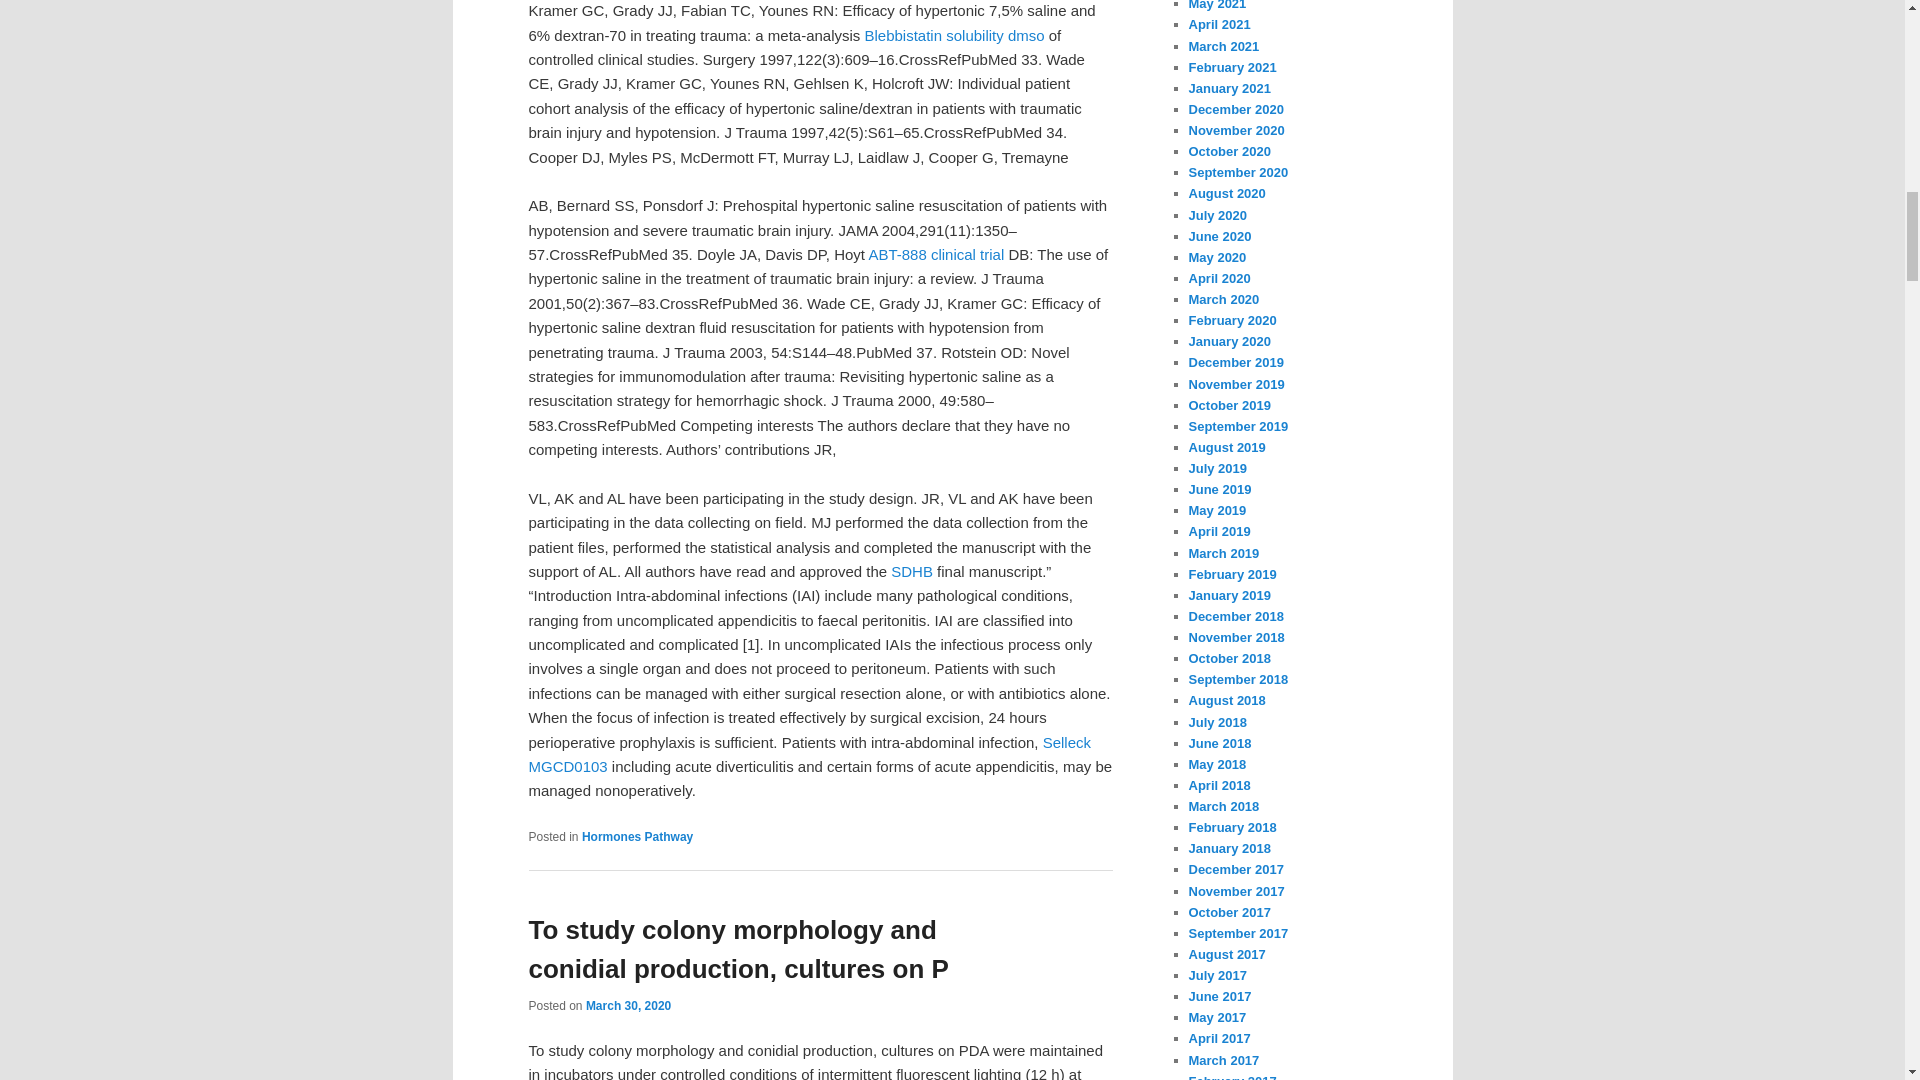 Image resolution: width=1920 pixels, height=1080 pixels. Describe the element at coordinates (912, 570) in the screenshot. I see `SDHB` at that location.